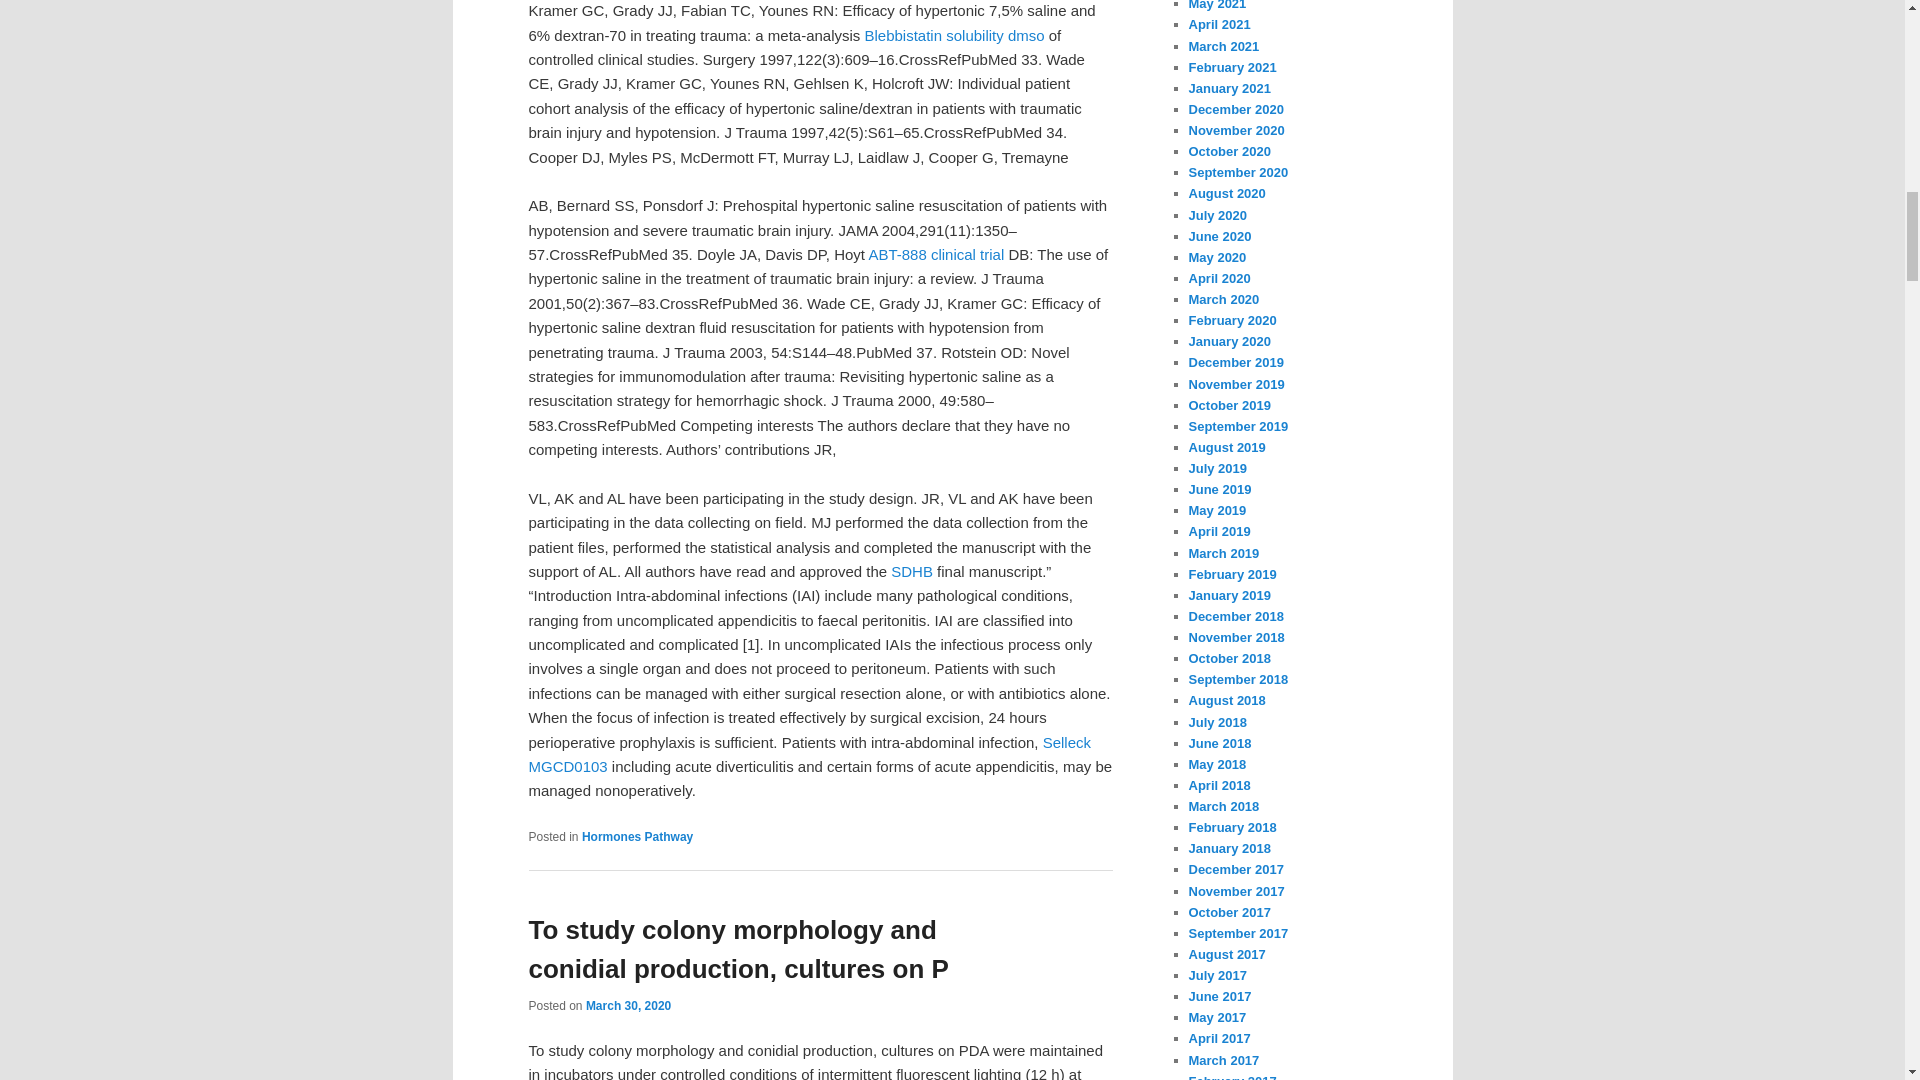 Image resolution: width=1920 pixels, height=1080 pixels. Describe the element at coordinates (912, 570) in the screenshot. I see `SDHB` at that location.